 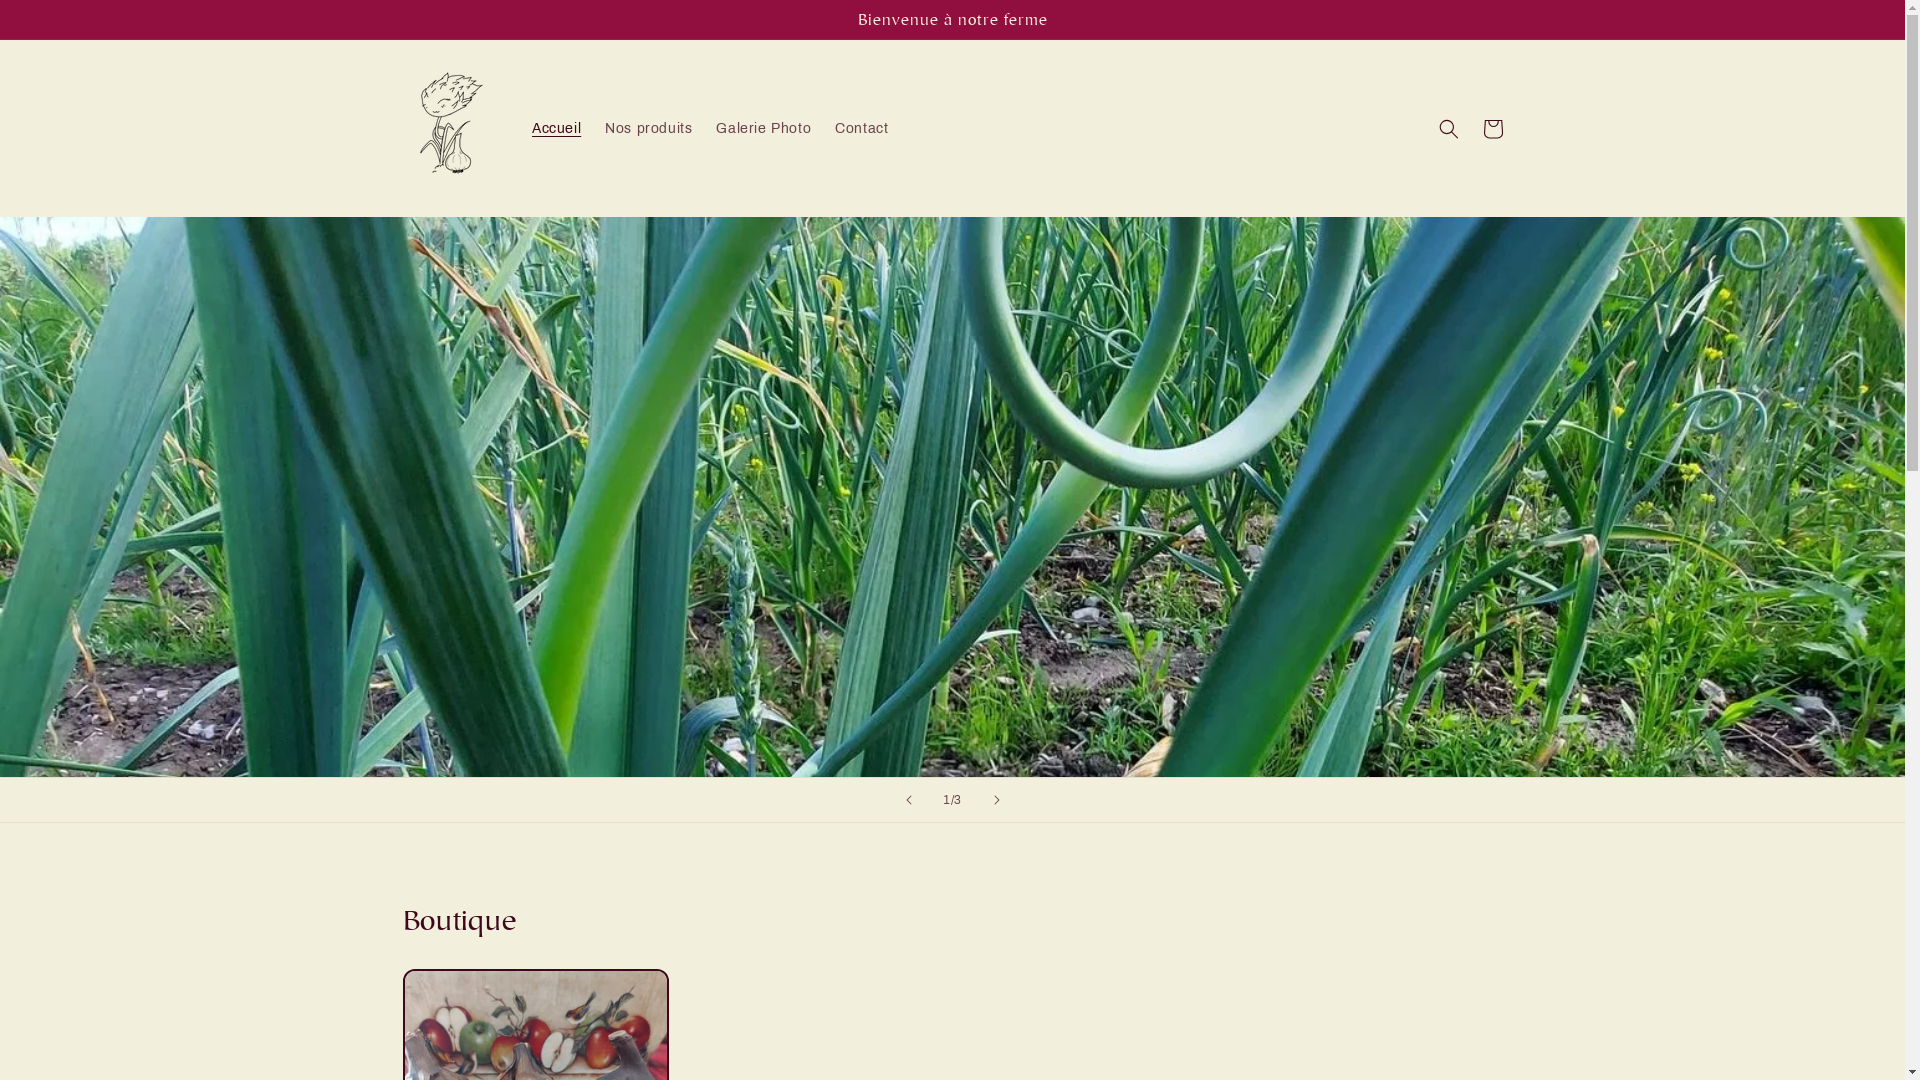 What do you see at coordinates (1492, 129) in the screenshot?
I see `Panier` at bounding box center [1492, 129].